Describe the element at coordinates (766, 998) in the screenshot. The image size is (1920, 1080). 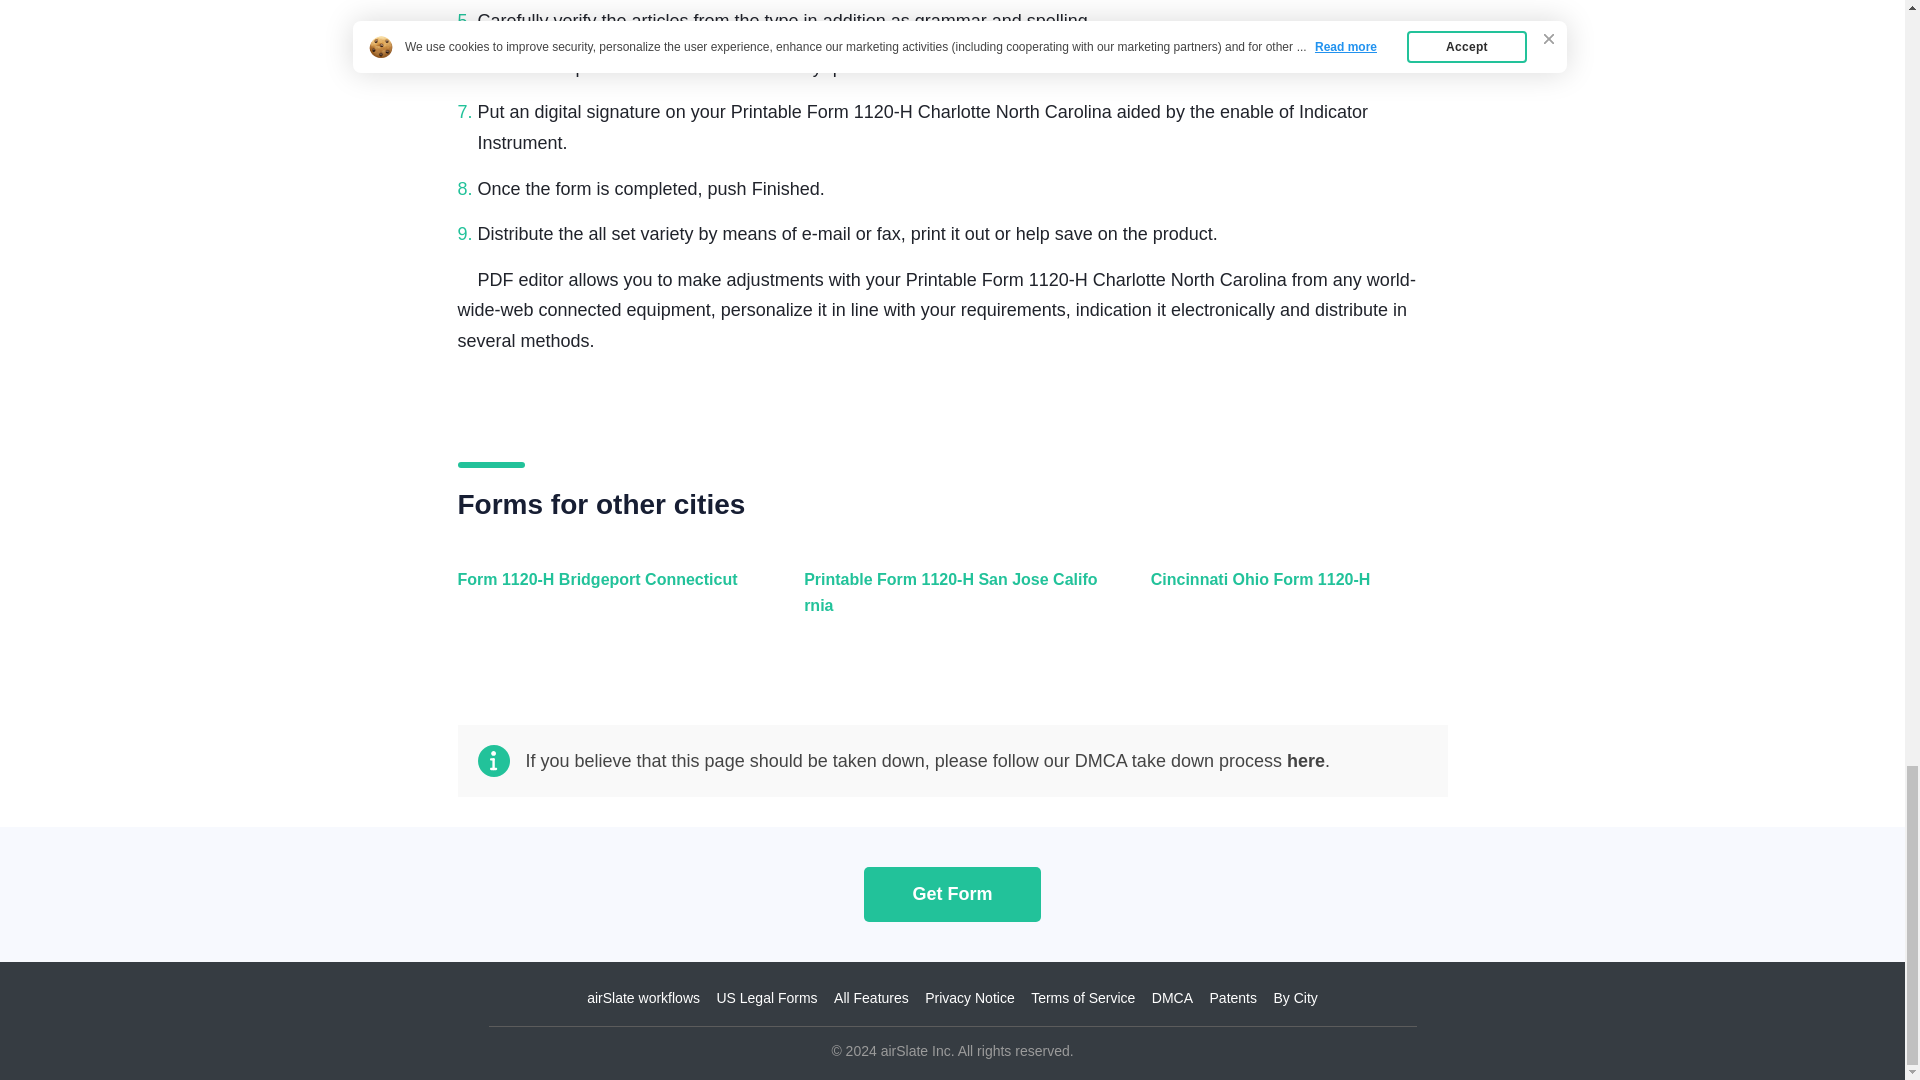
I see `US Legal Forms` at that location.